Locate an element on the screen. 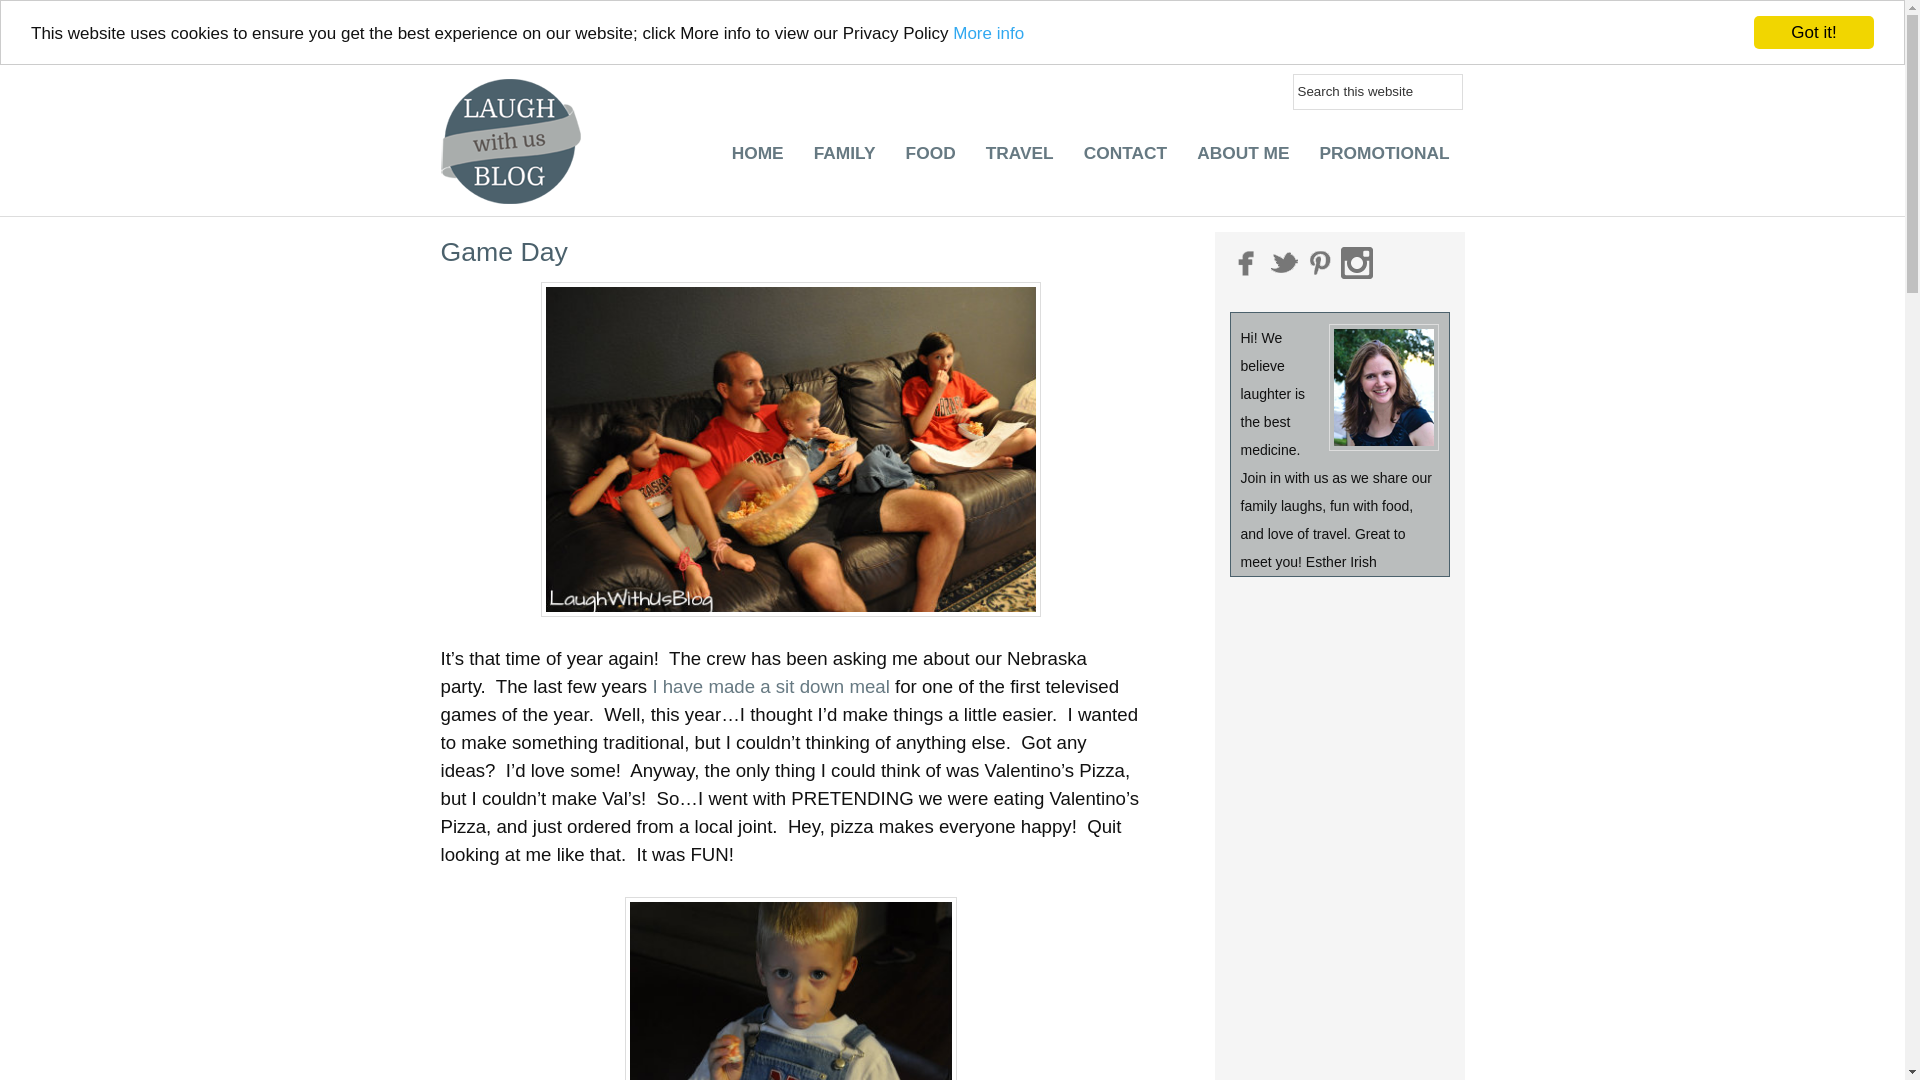 The image size is (1920, 1080). Game Day Popcorn is located at coordinates (790, 988).